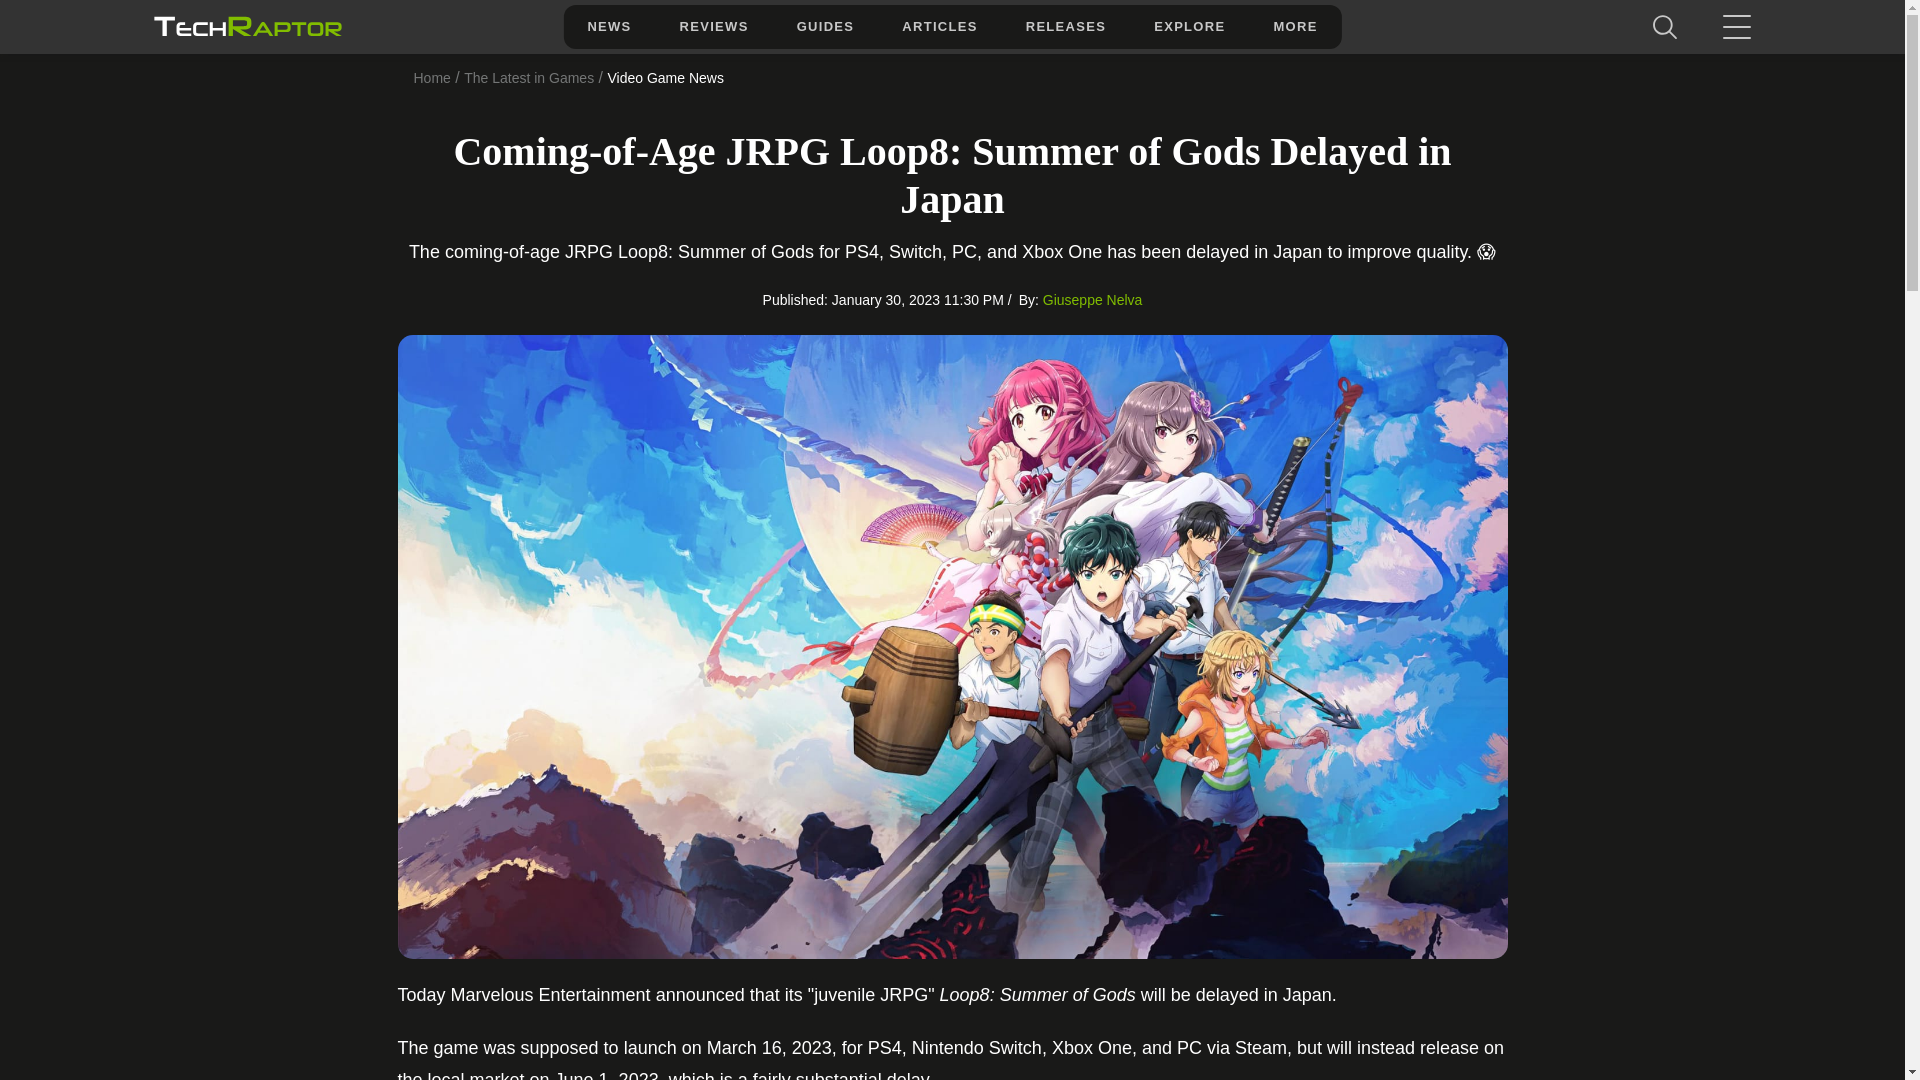 This screenshot has height=1080, width=1920. What do you see at coordinates (246, 26) in the screenshot?
I see `TechRaptor Home` at bounding box center [246, 26].